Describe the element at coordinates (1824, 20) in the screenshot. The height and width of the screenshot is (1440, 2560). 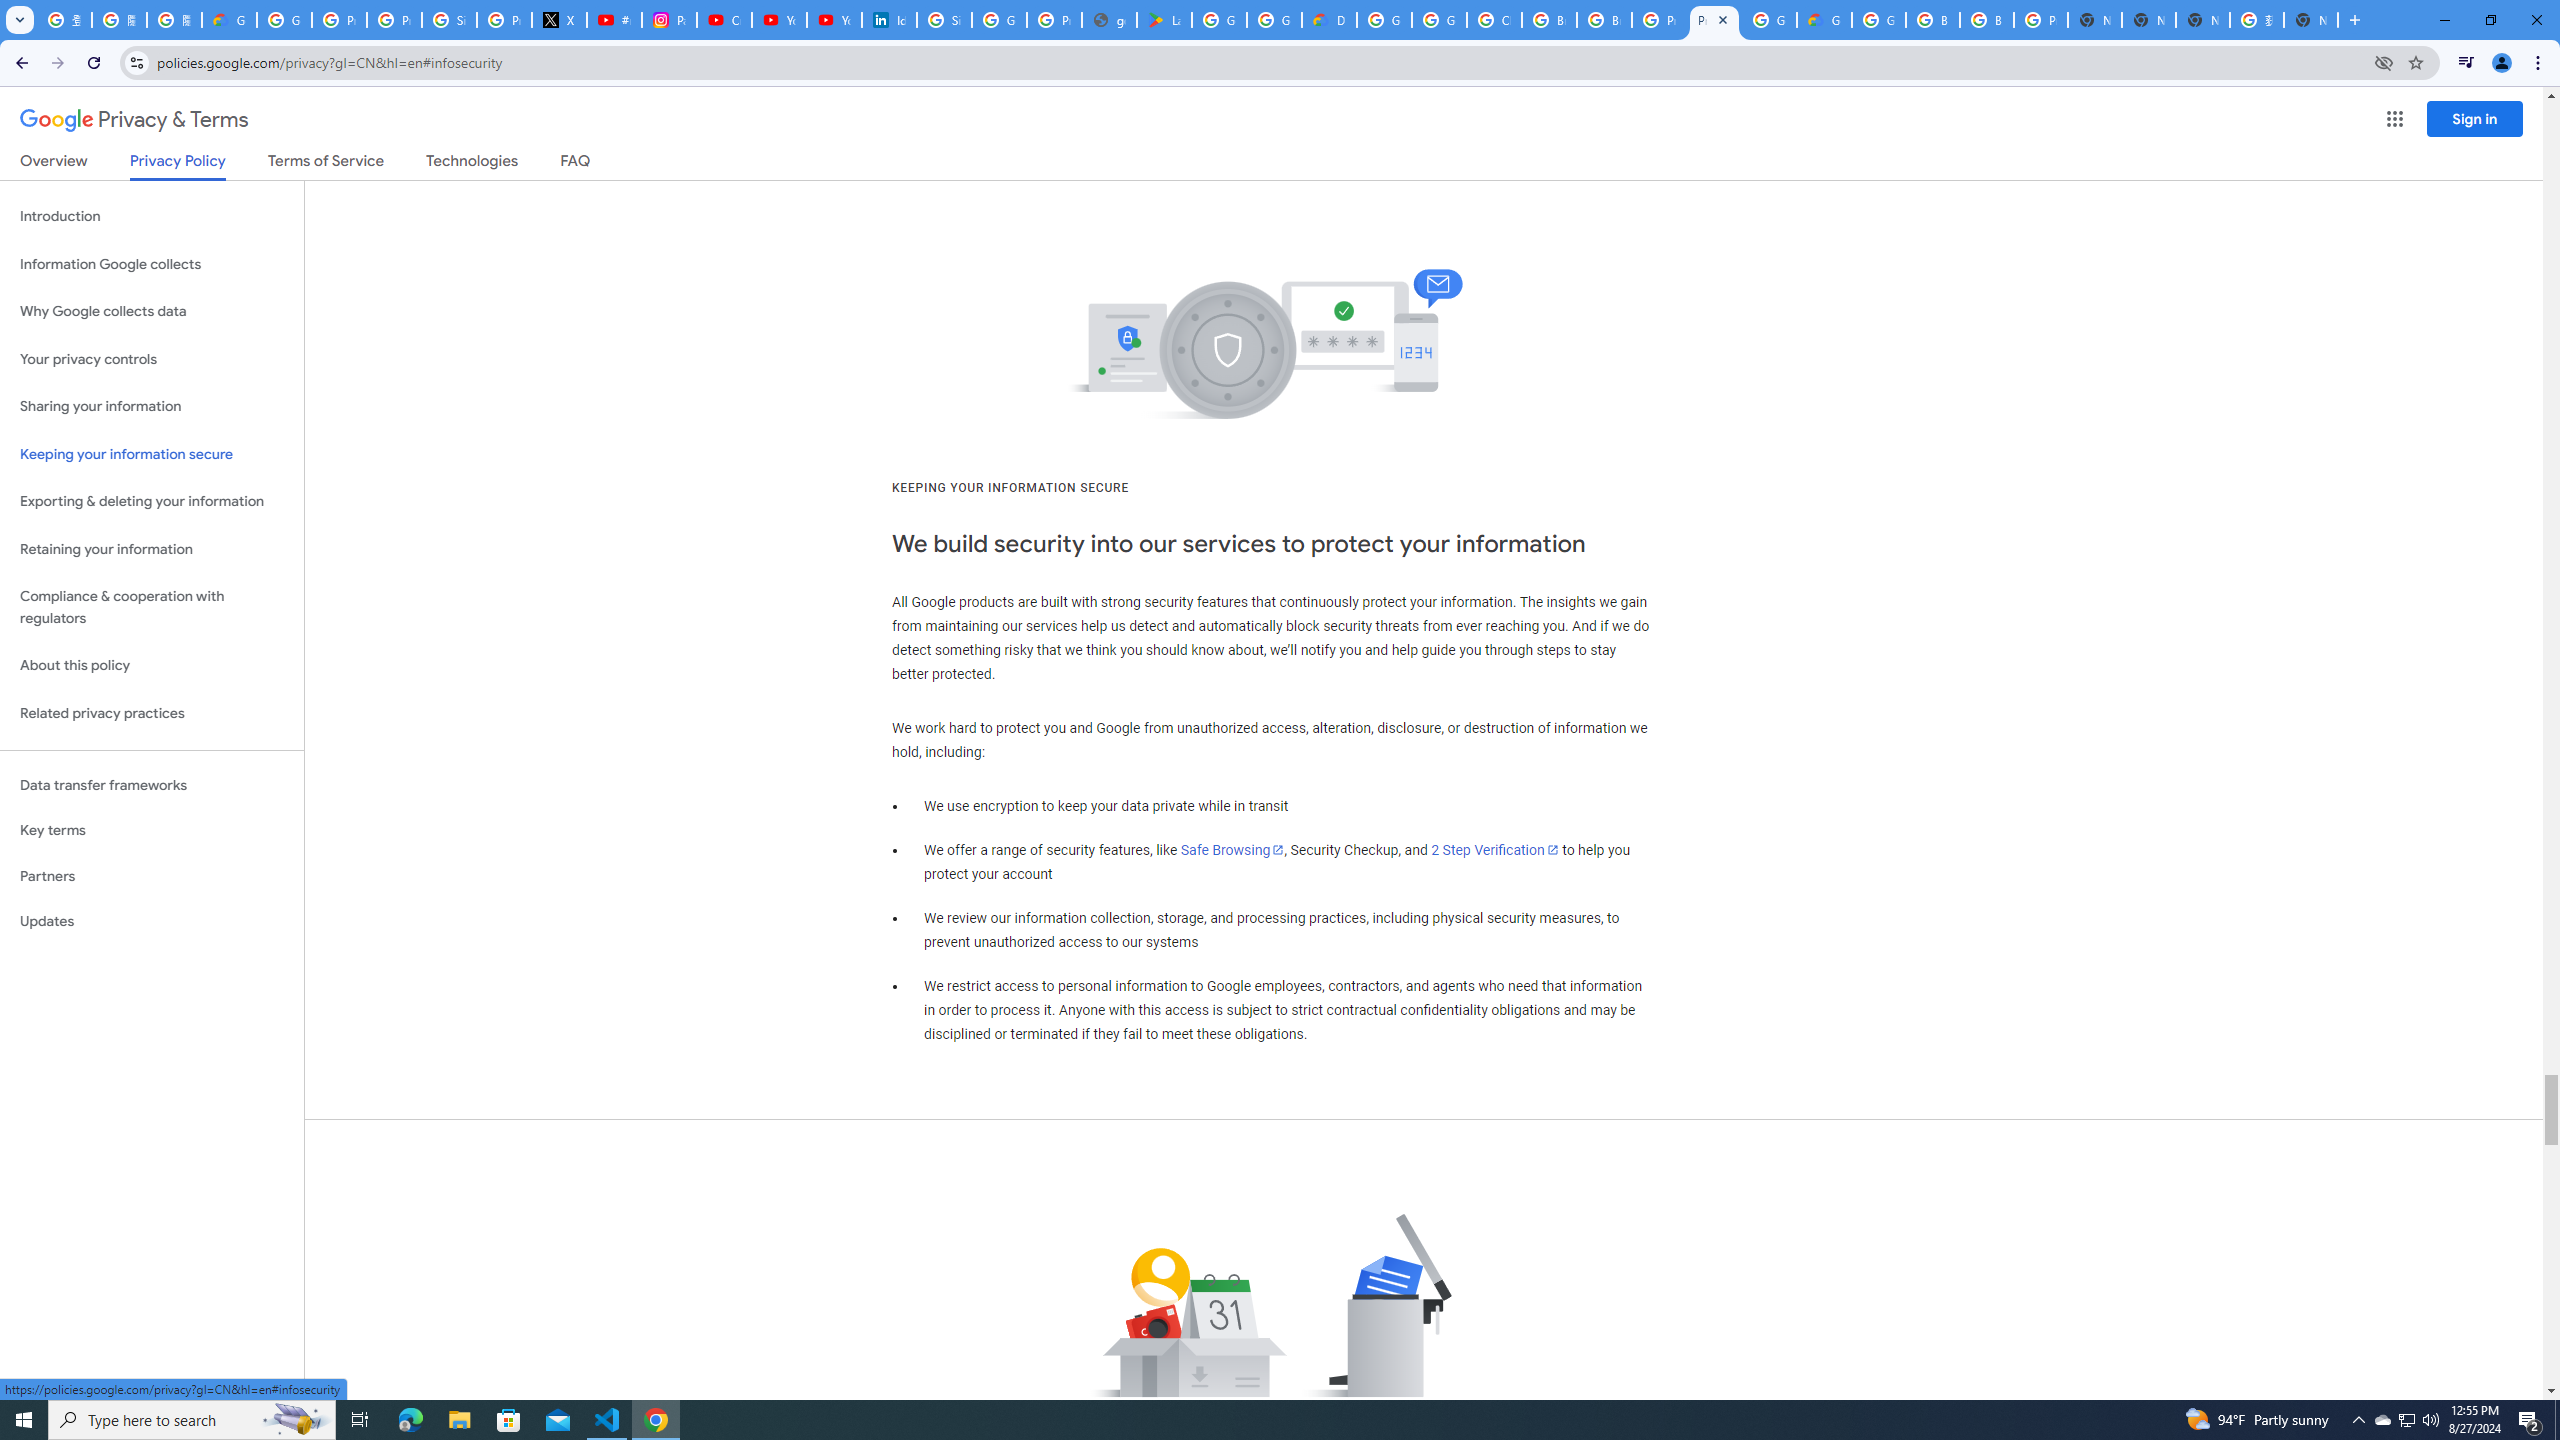
I see `Google Cloud Estimate Summary` at that location.